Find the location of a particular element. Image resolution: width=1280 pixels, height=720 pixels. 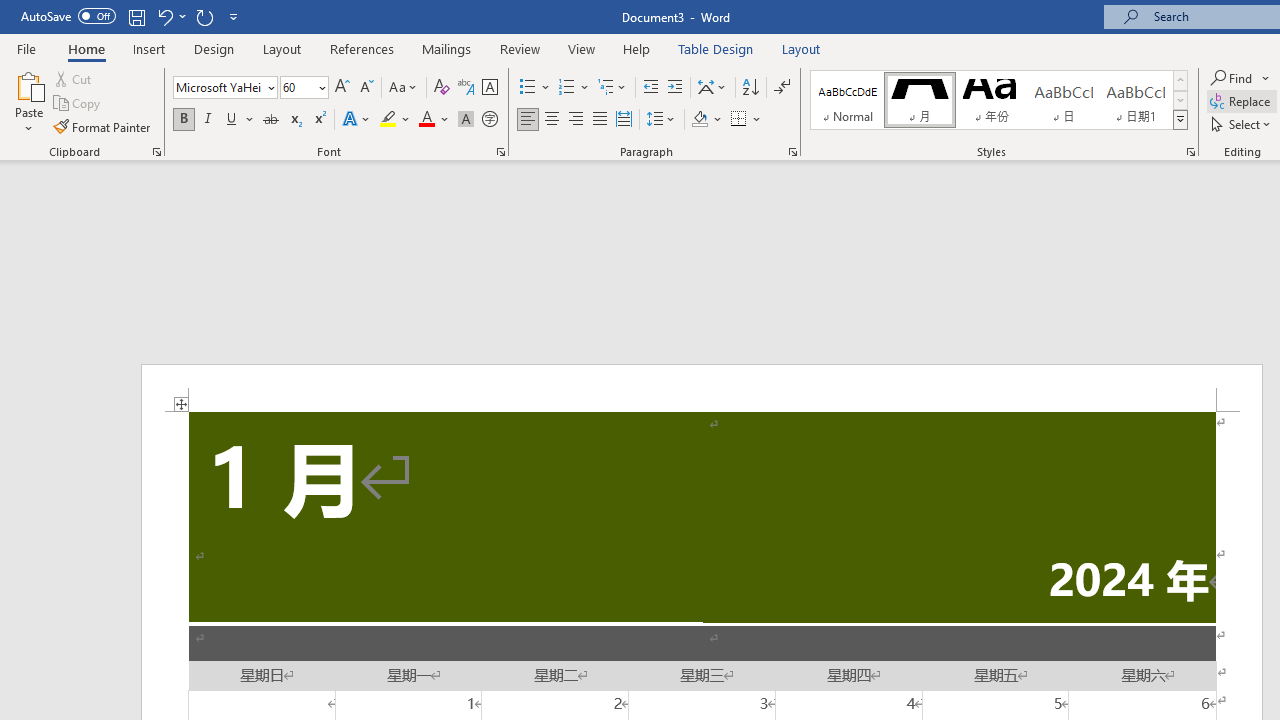

Align Right is located at coordinates (576, 120).